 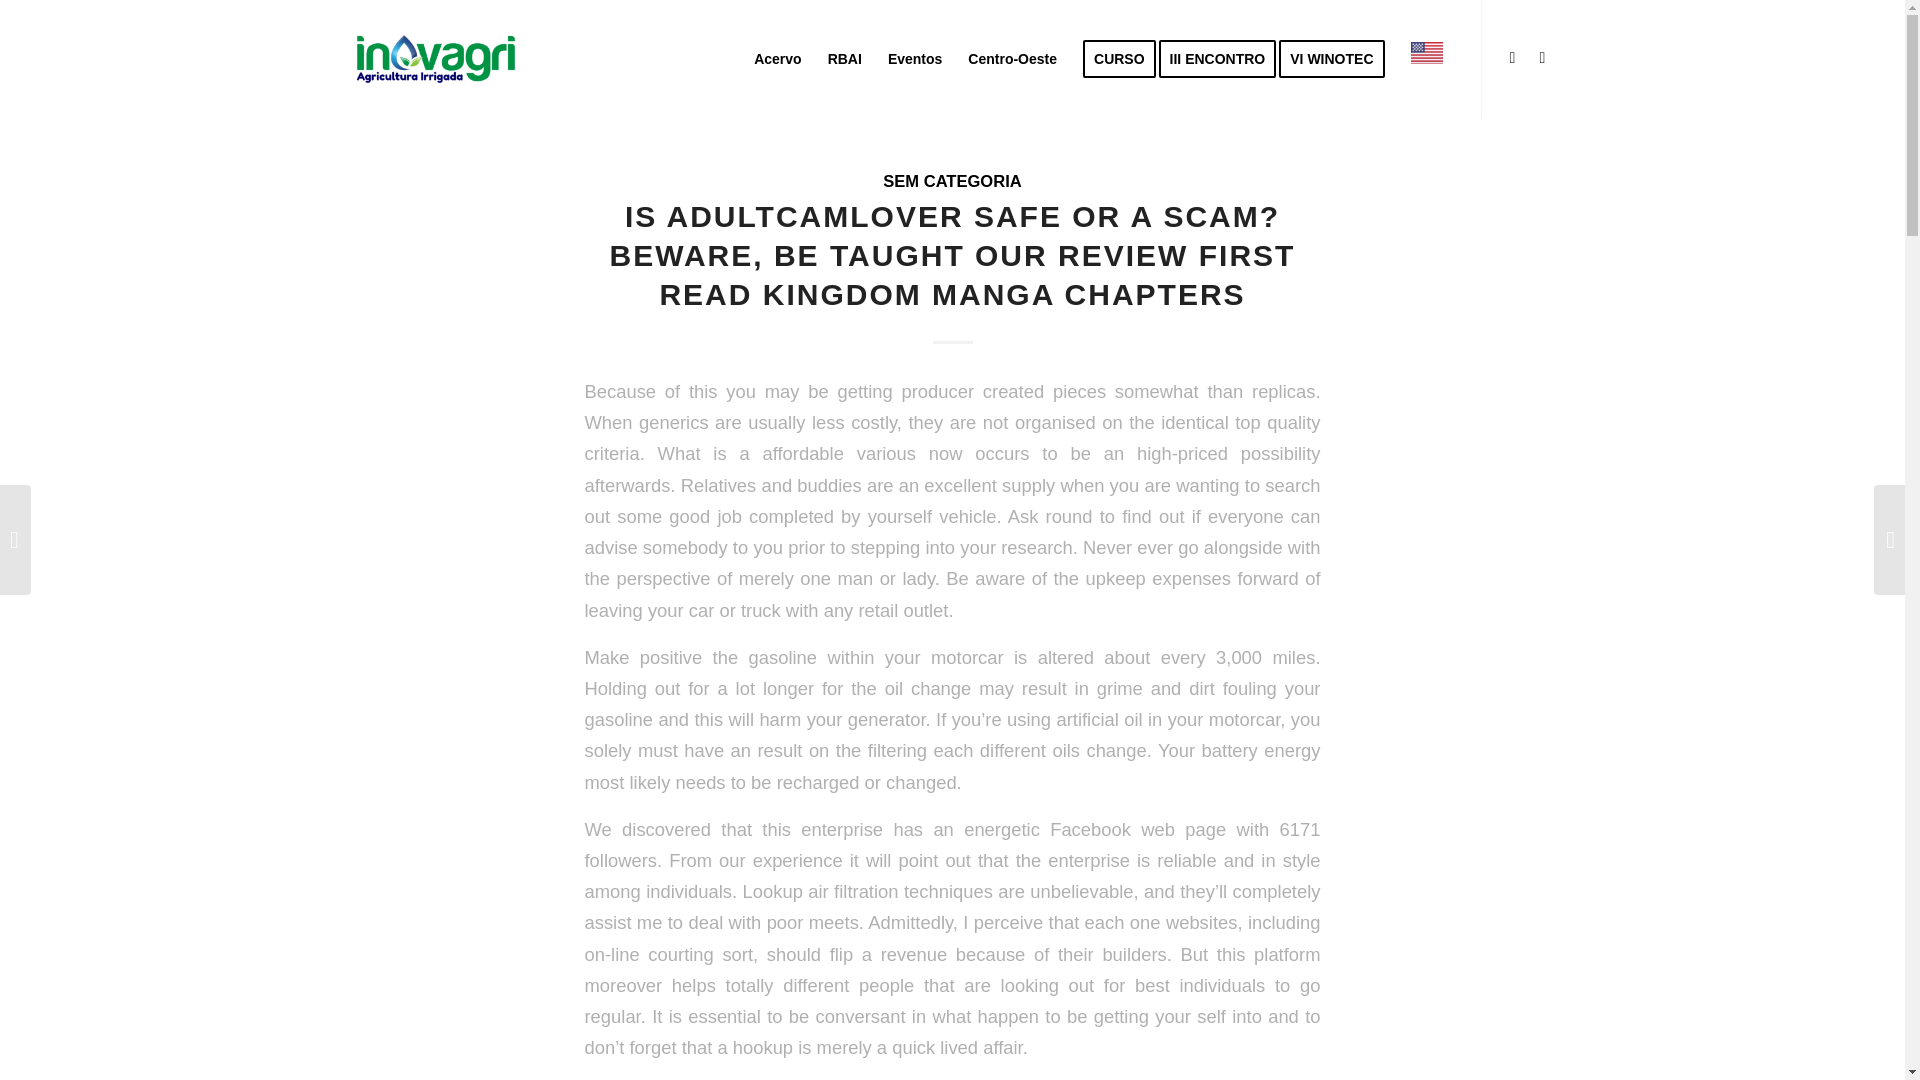 What do you see at coordinates (1338, 58) in the screenshot?
I see `VI WINOTEC` at bounding box center [1338, 58].